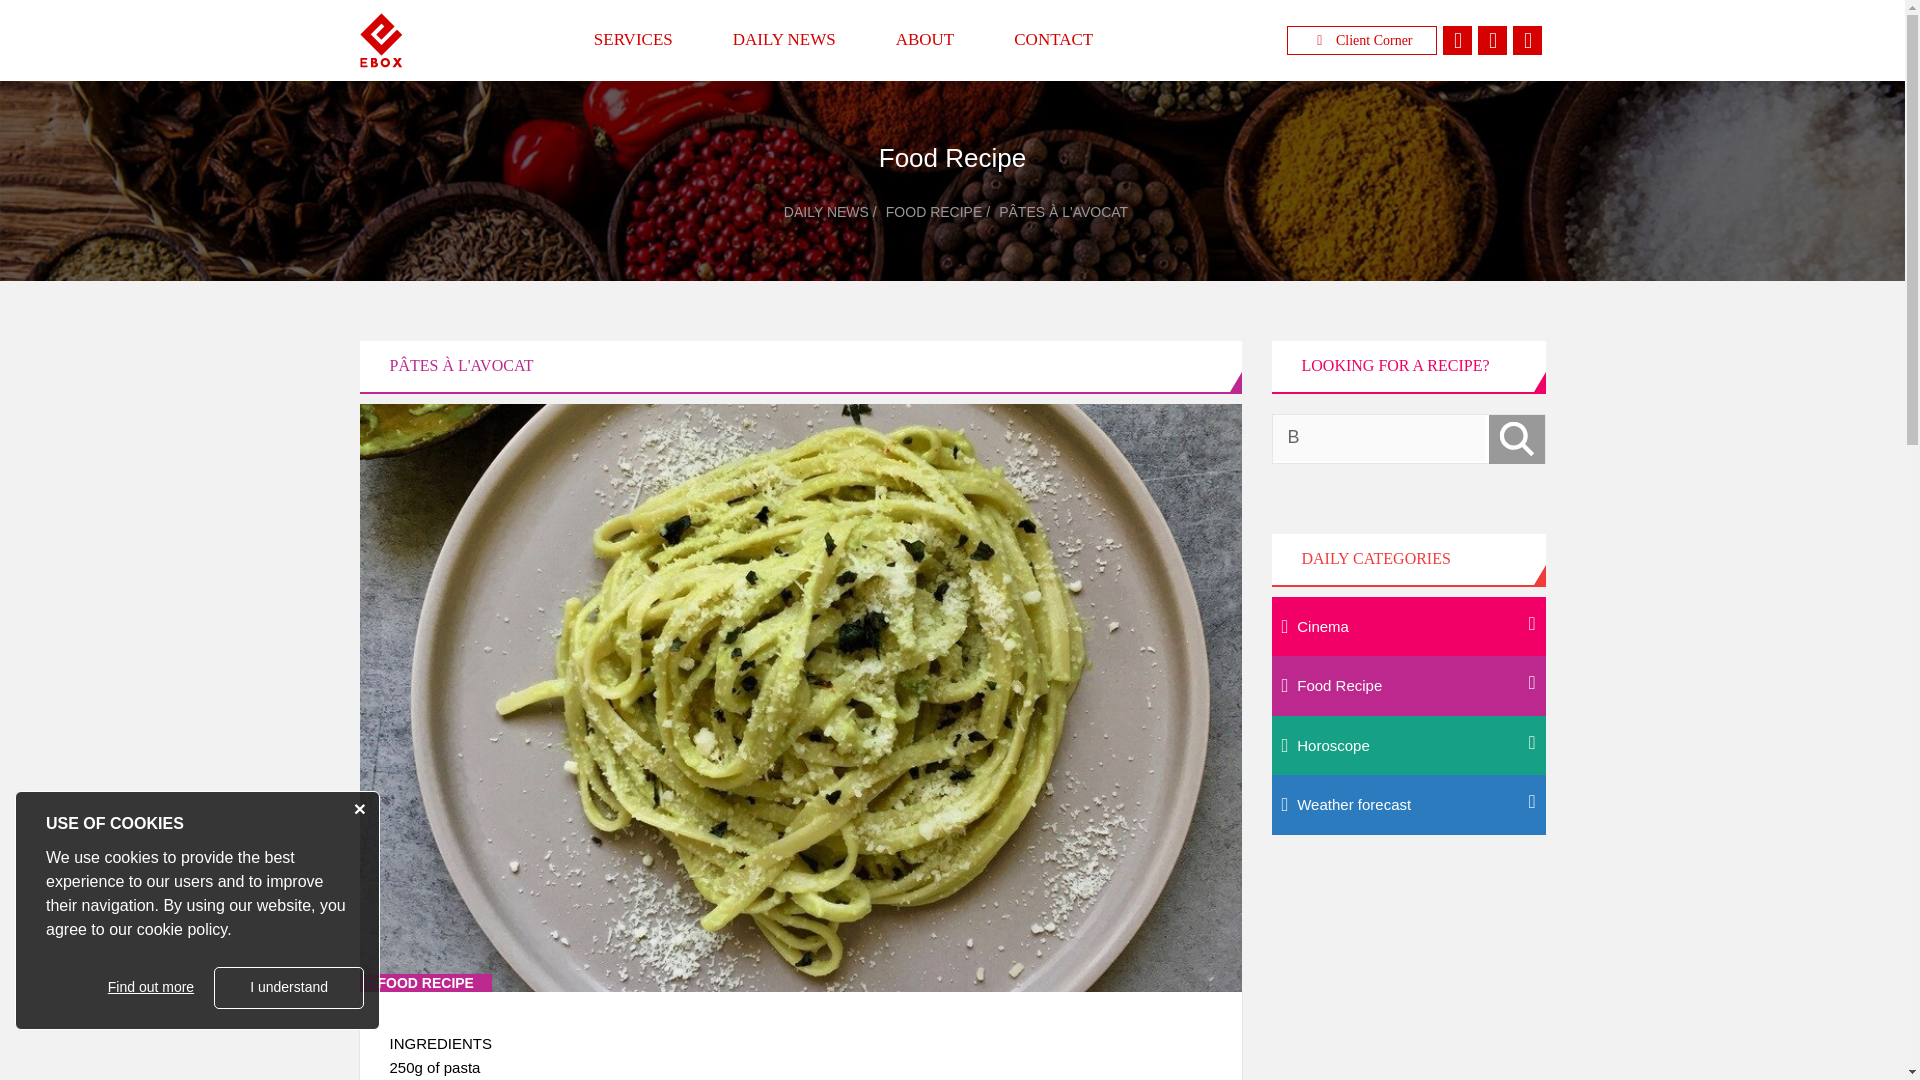 Image resolution: width=1920 pixels, height=1080 pixels. What do you see at coordinates (784, 40) in the screenshot?
I see `DAILY NEWS` at bounding box center [784, 40].